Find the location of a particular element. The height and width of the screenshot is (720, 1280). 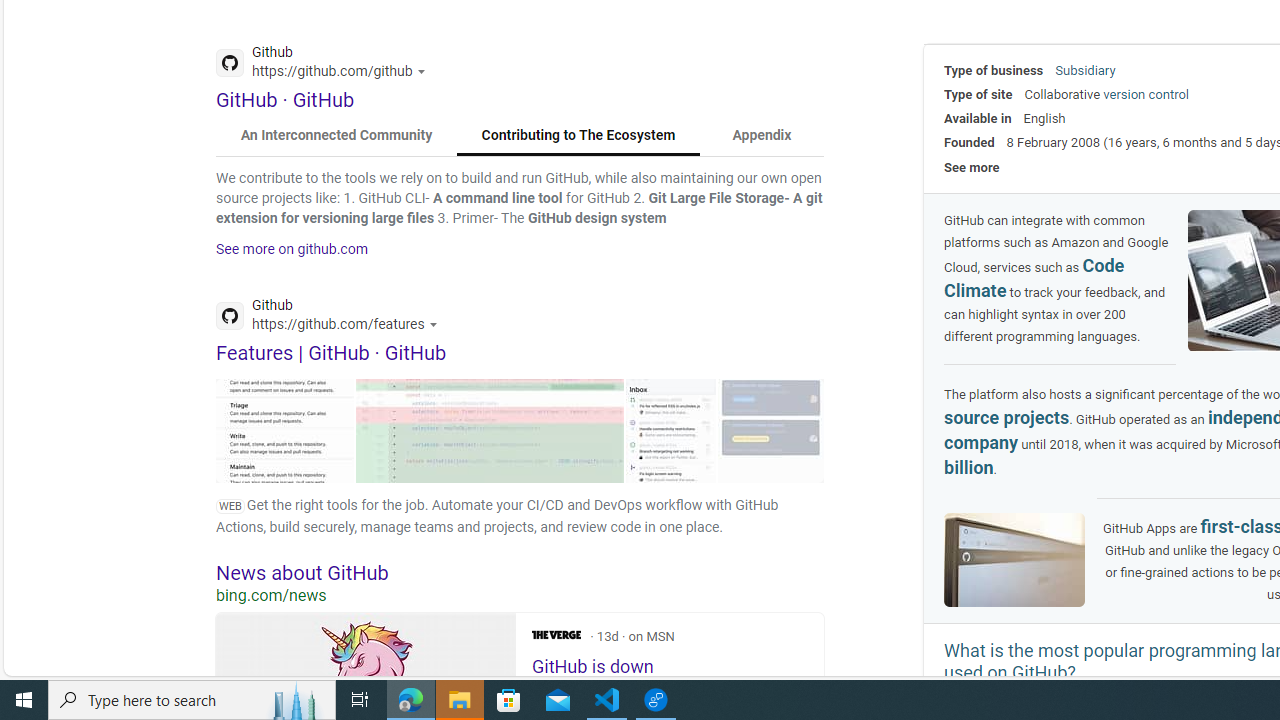

News about GitHub is located at coordinates (520, 572).